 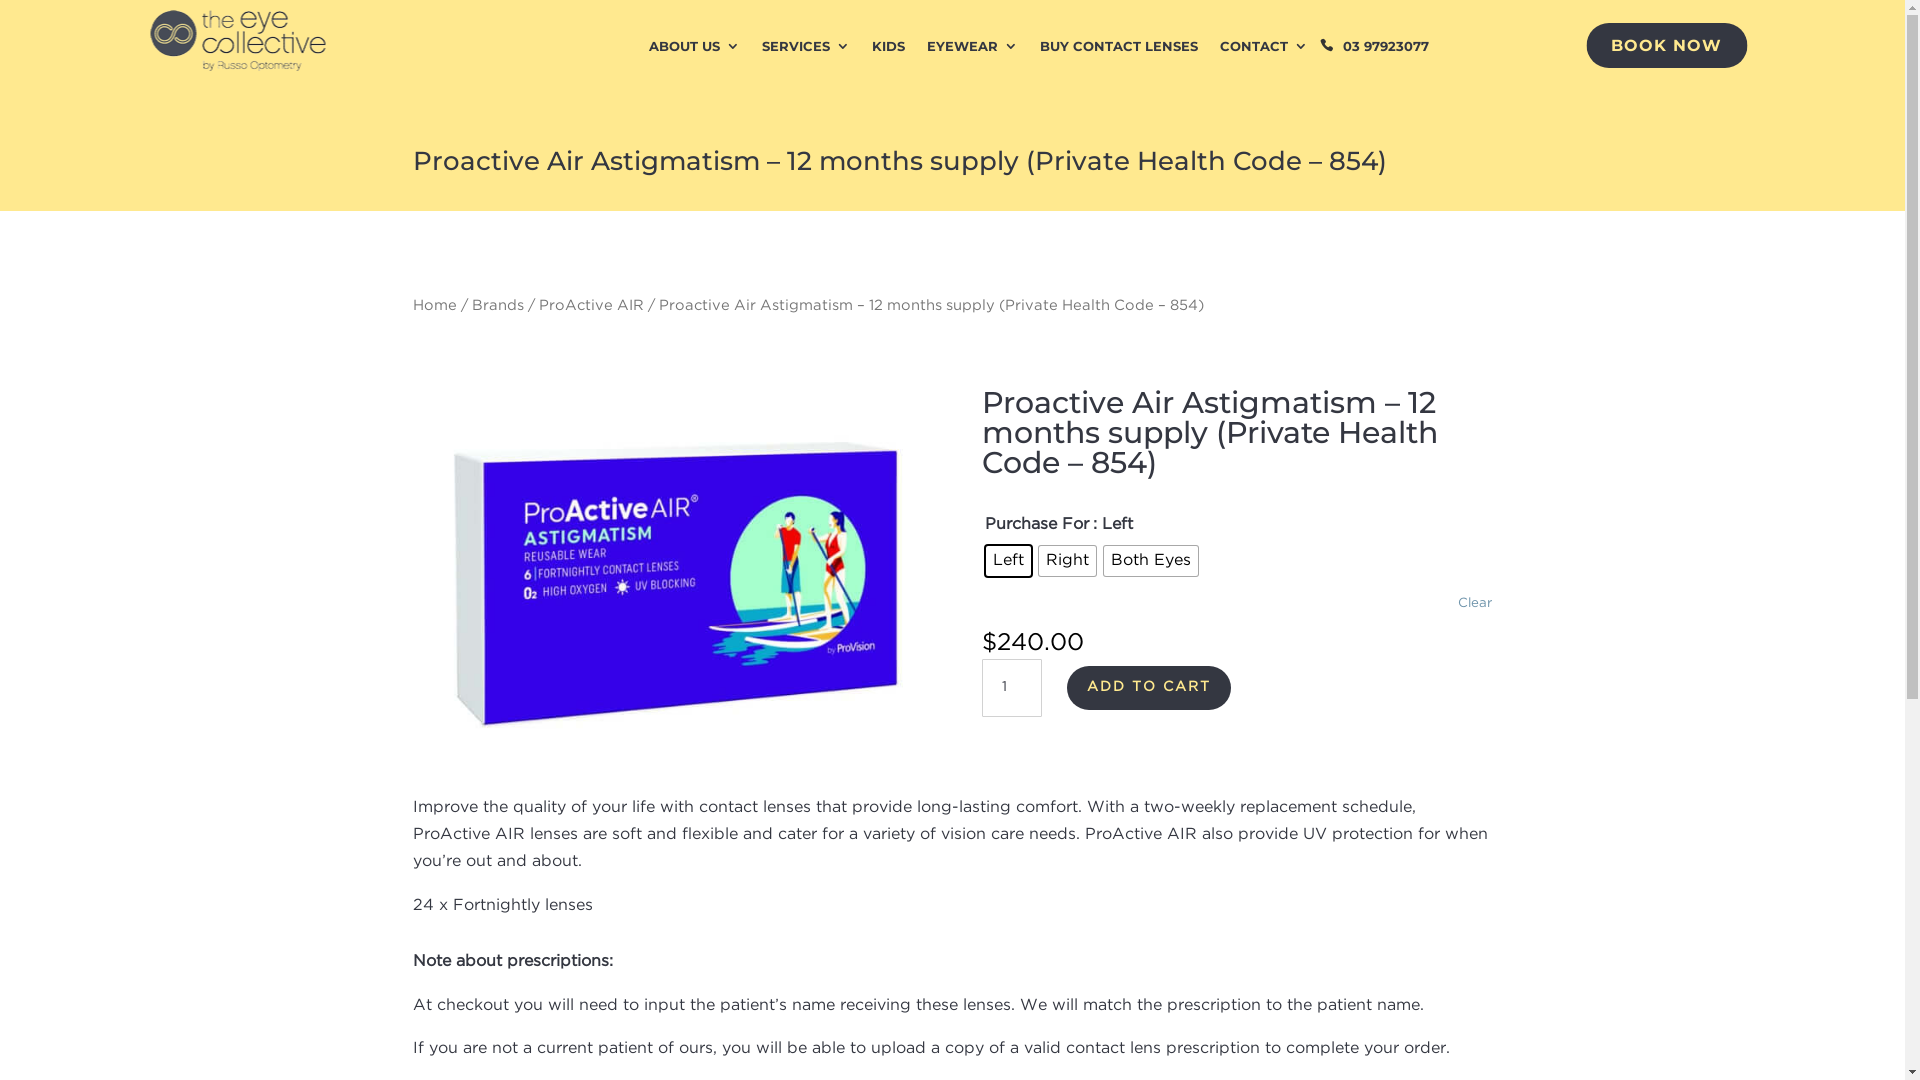 What do you see at coordinates (694, 49) in the screenshot?
I see `ABOUT US` at bounding box center [694, 49].